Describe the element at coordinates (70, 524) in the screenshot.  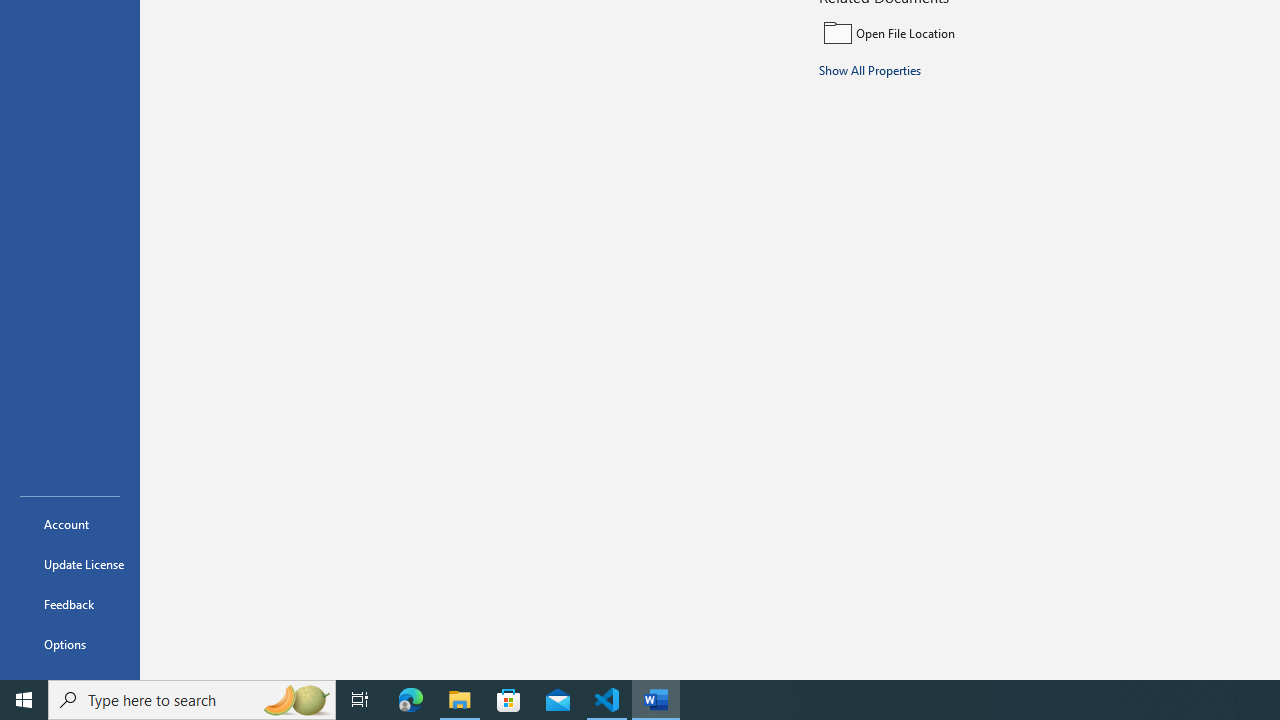
I see `Account` at that location.